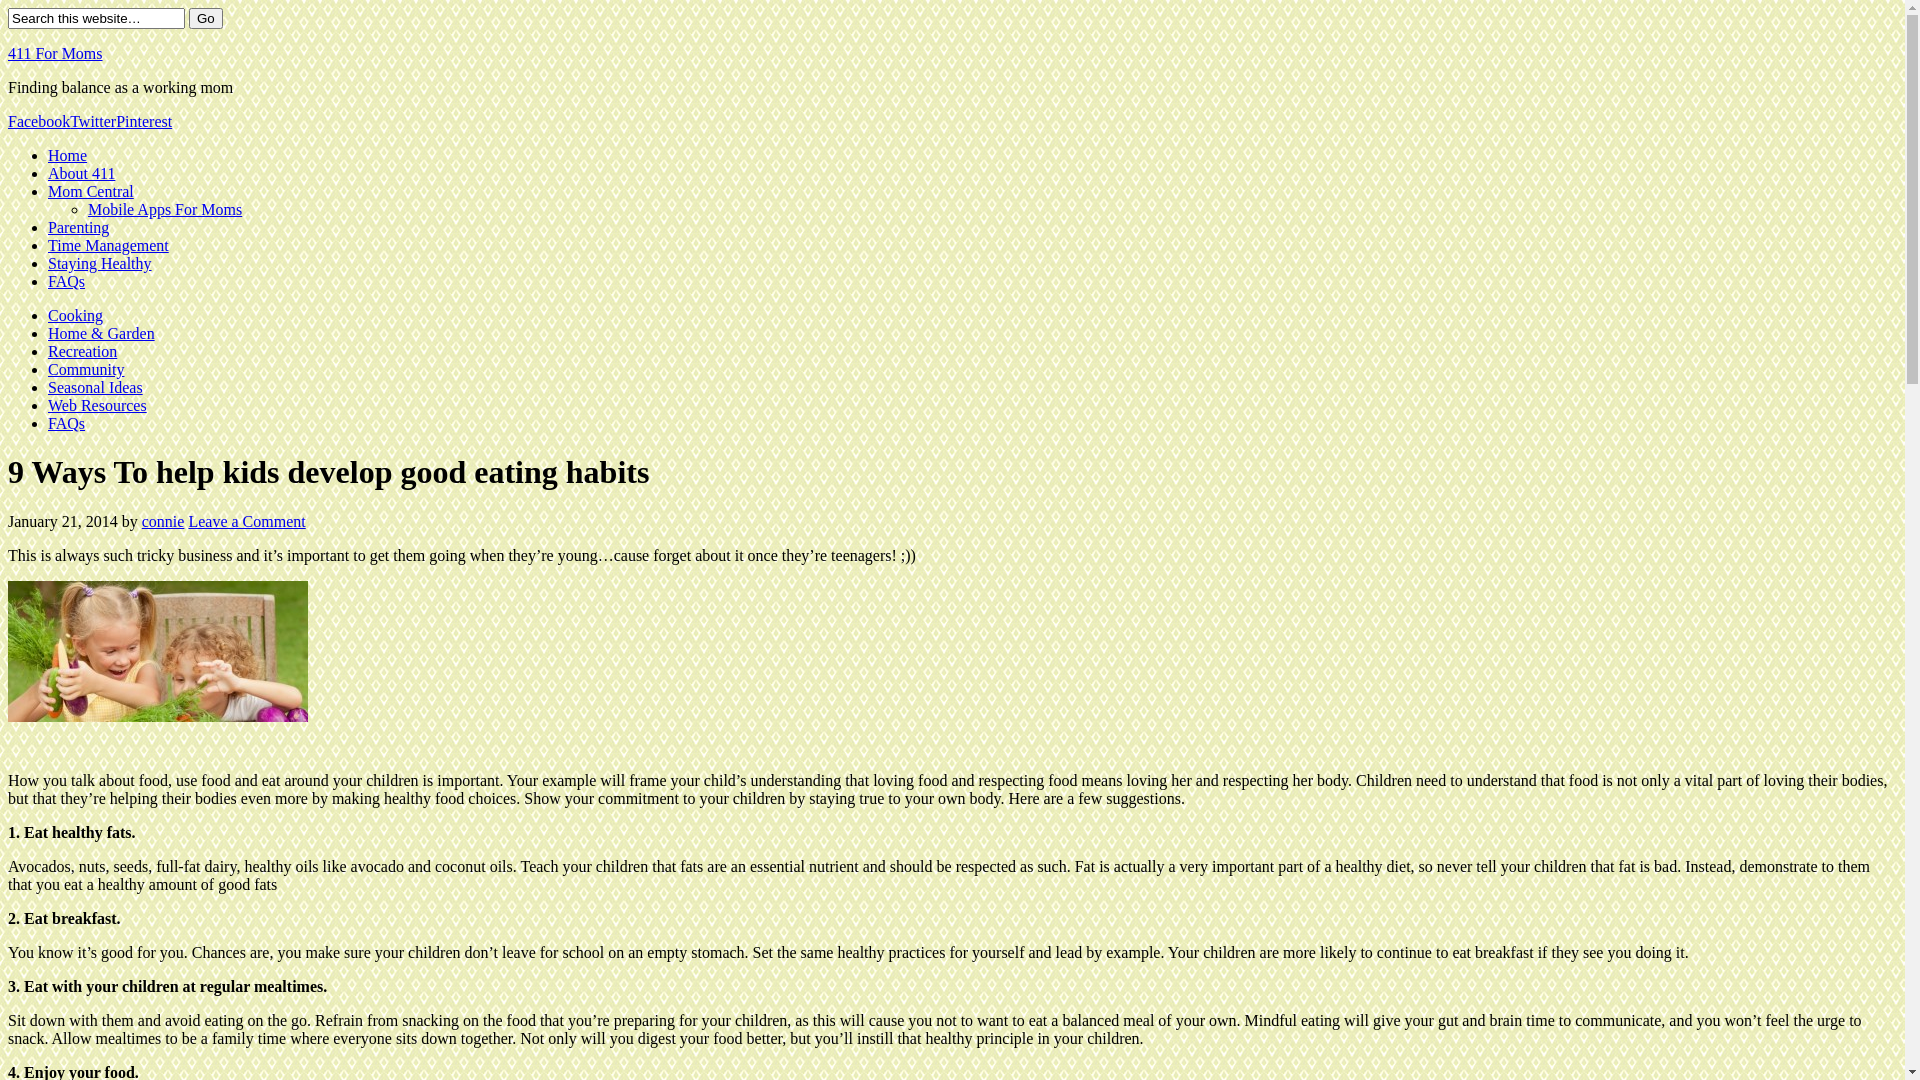  Describe the element at coordinates (206, 18) in the screenshot. I see `Go` at that location.